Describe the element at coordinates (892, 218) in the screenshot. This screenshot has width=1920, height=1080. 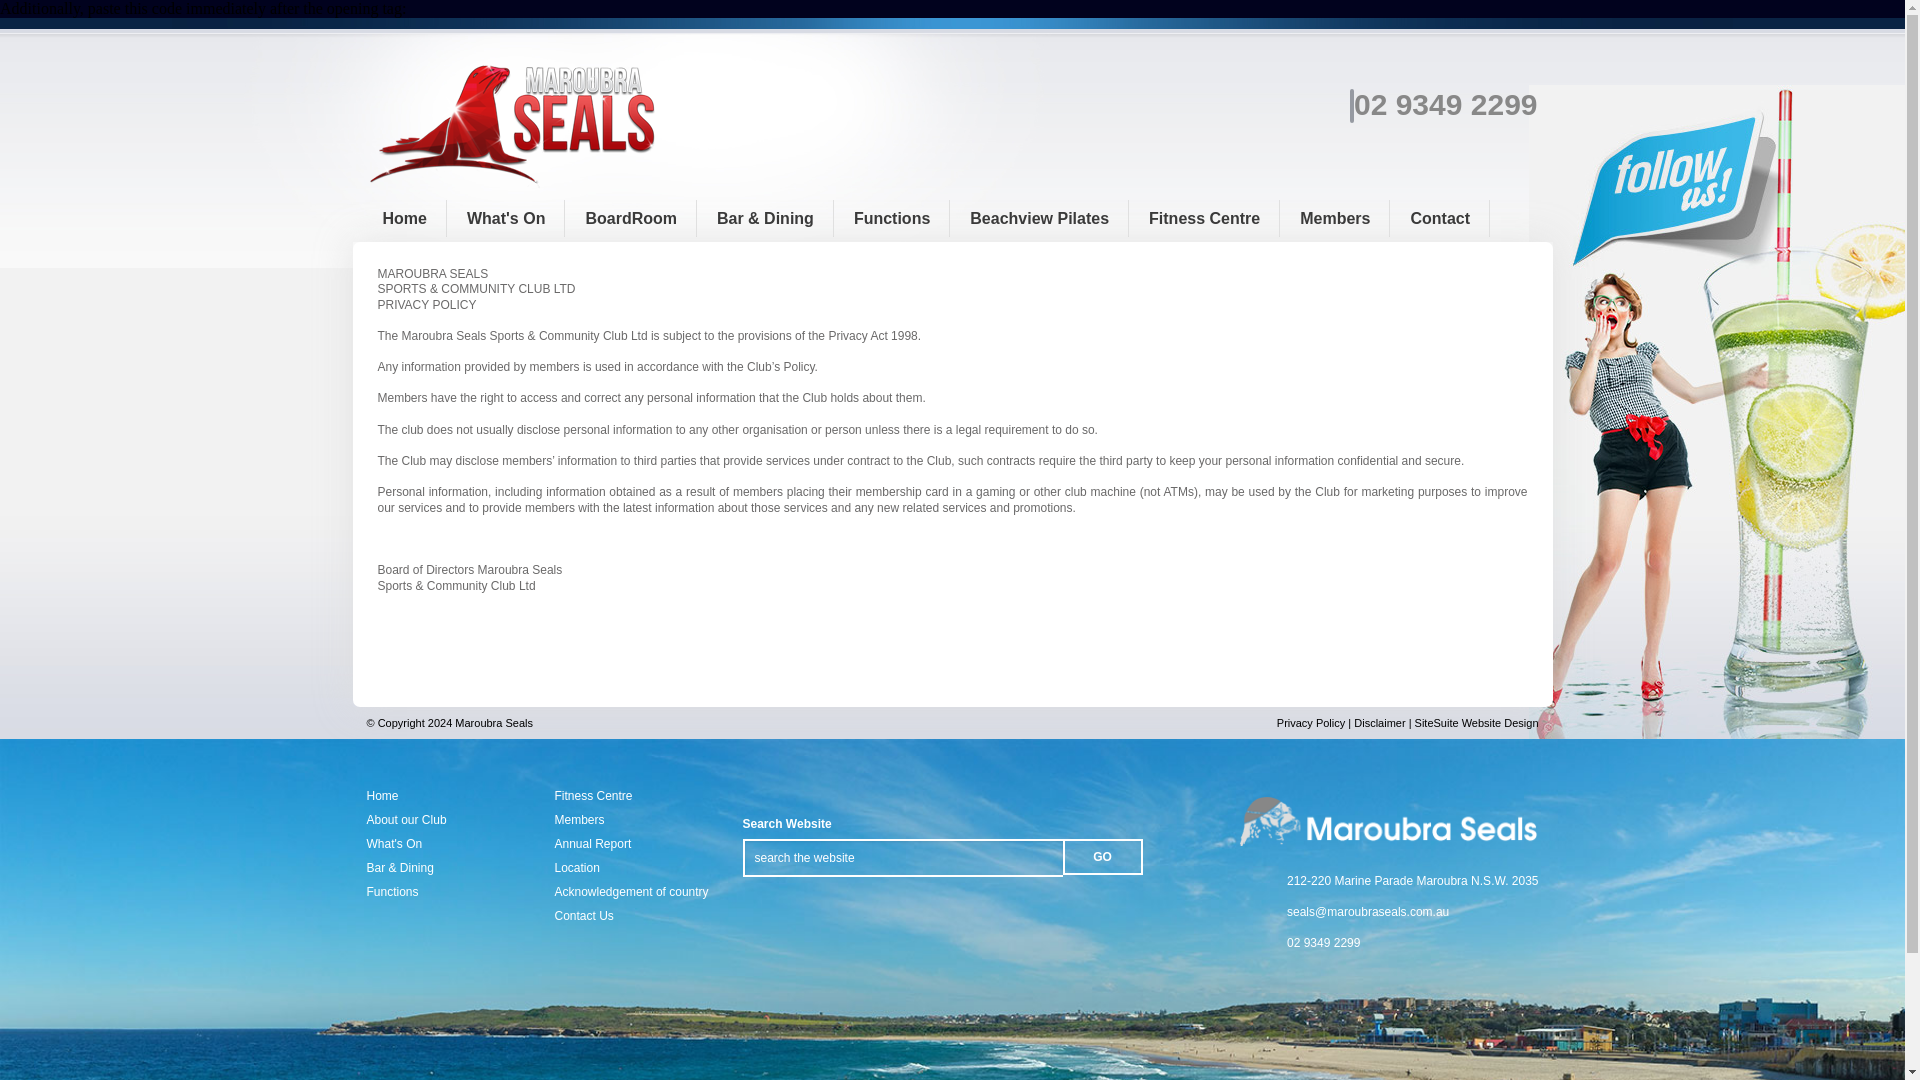
I see `Functions` at that location.